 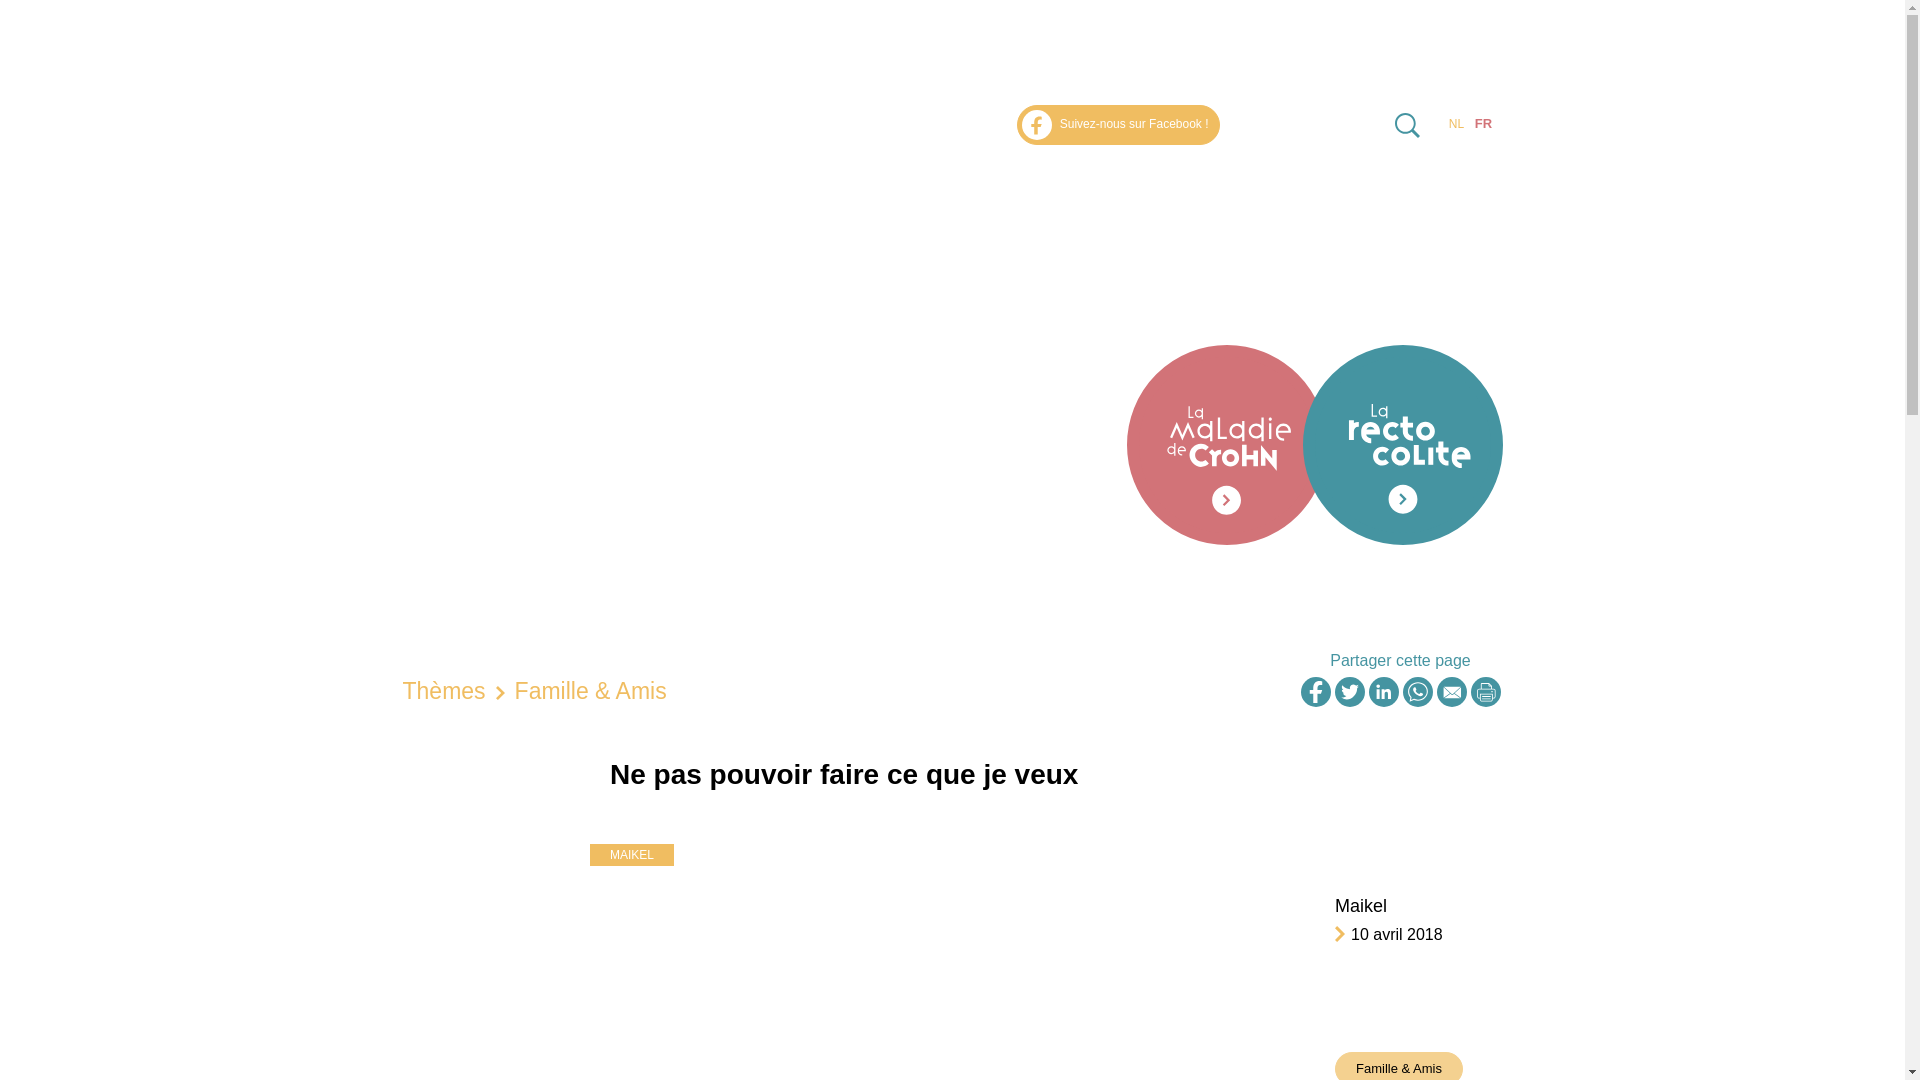 I want to click on Crohn / La rectocolite et nous, so click(x=540, y=155).